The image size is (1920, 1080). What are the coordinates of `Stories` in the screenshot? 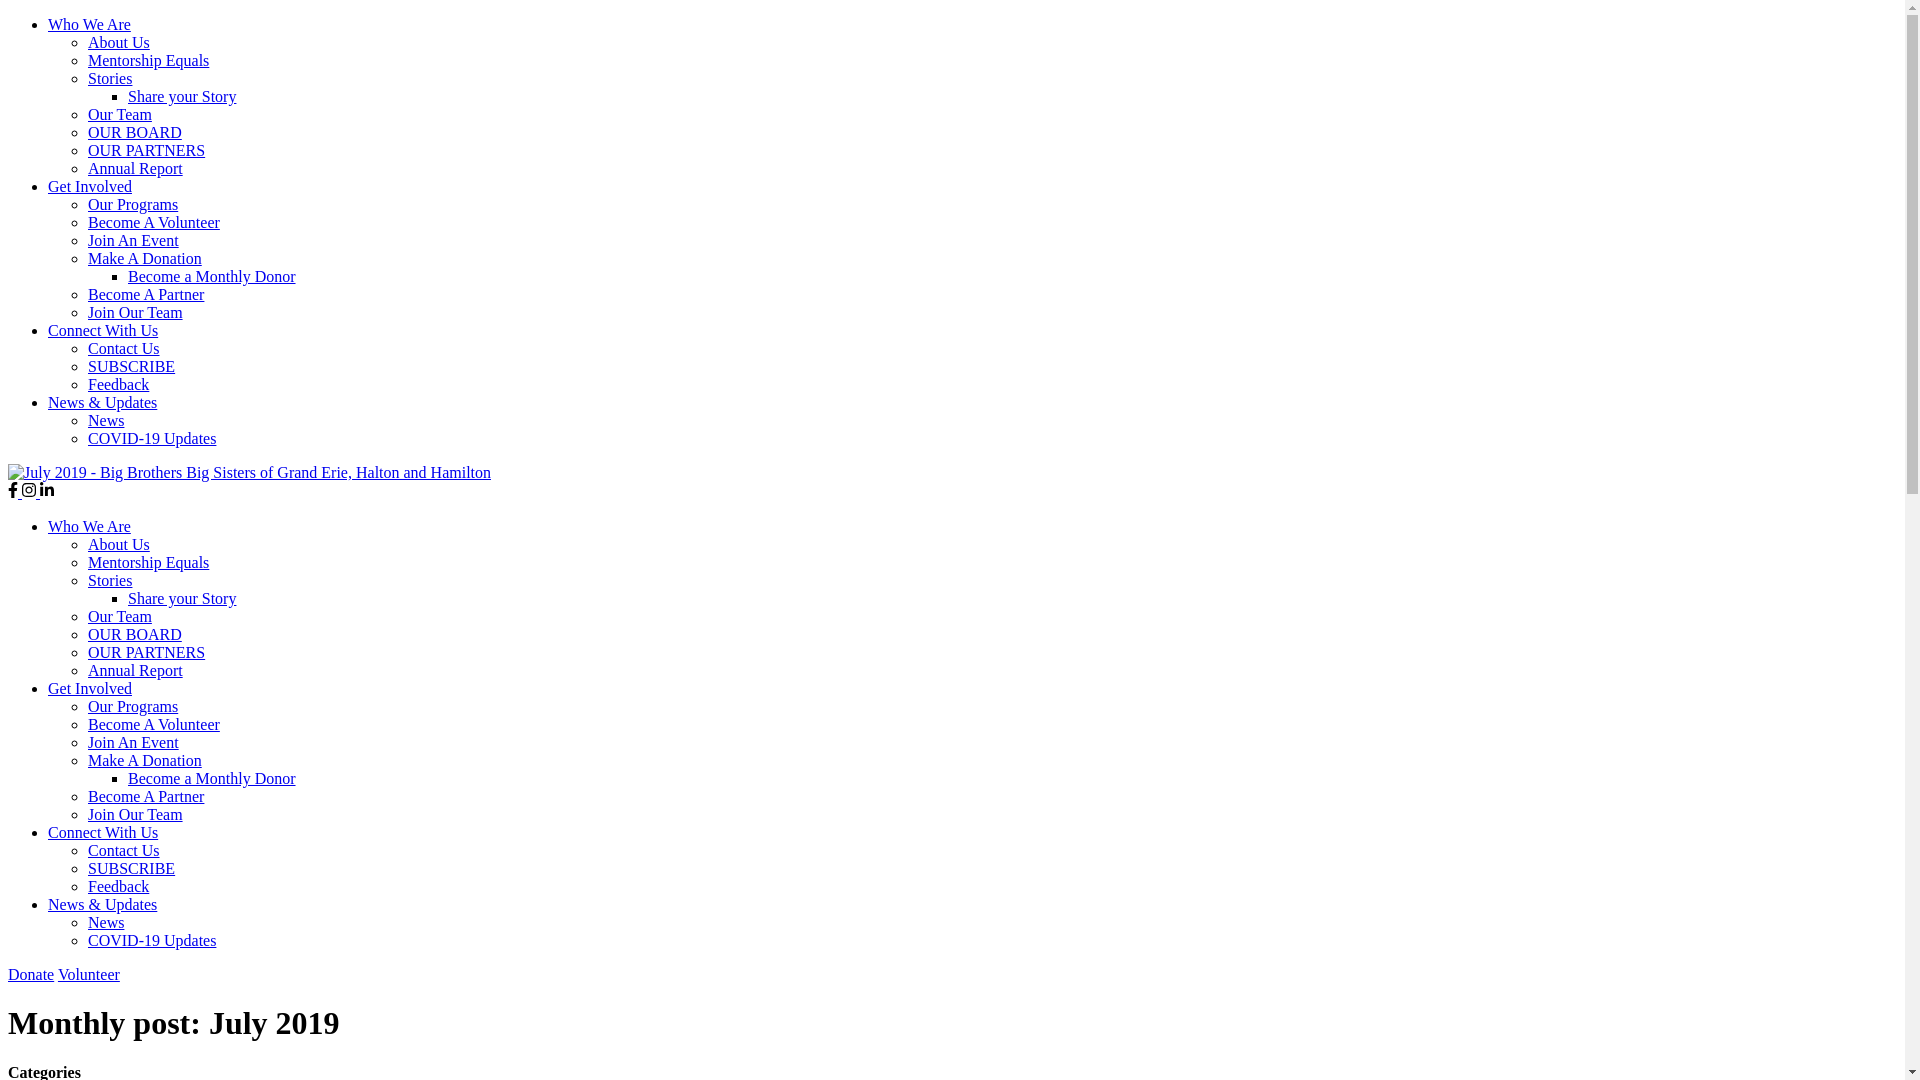 It's located at (110, 78).